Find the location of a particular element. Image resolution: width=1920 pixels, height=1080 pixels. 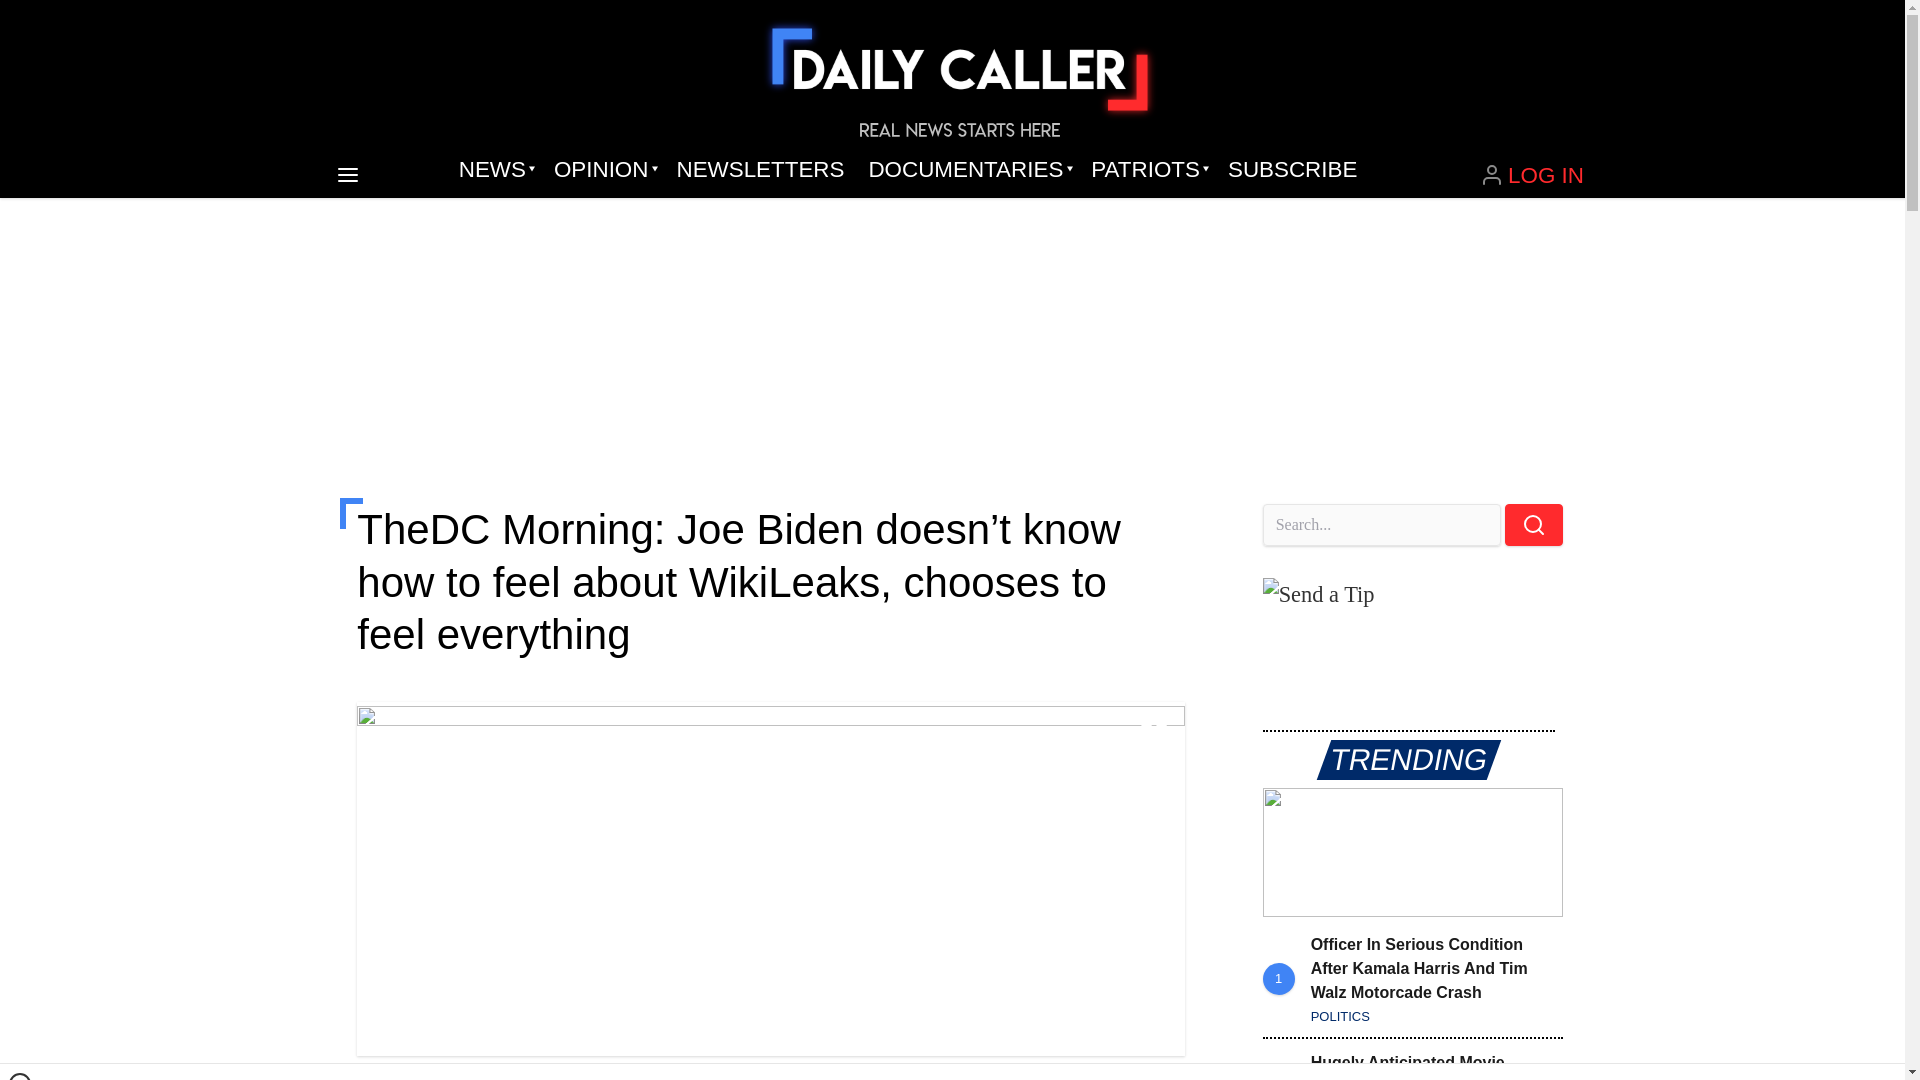

Close window is located at coordinates (20, 1076).